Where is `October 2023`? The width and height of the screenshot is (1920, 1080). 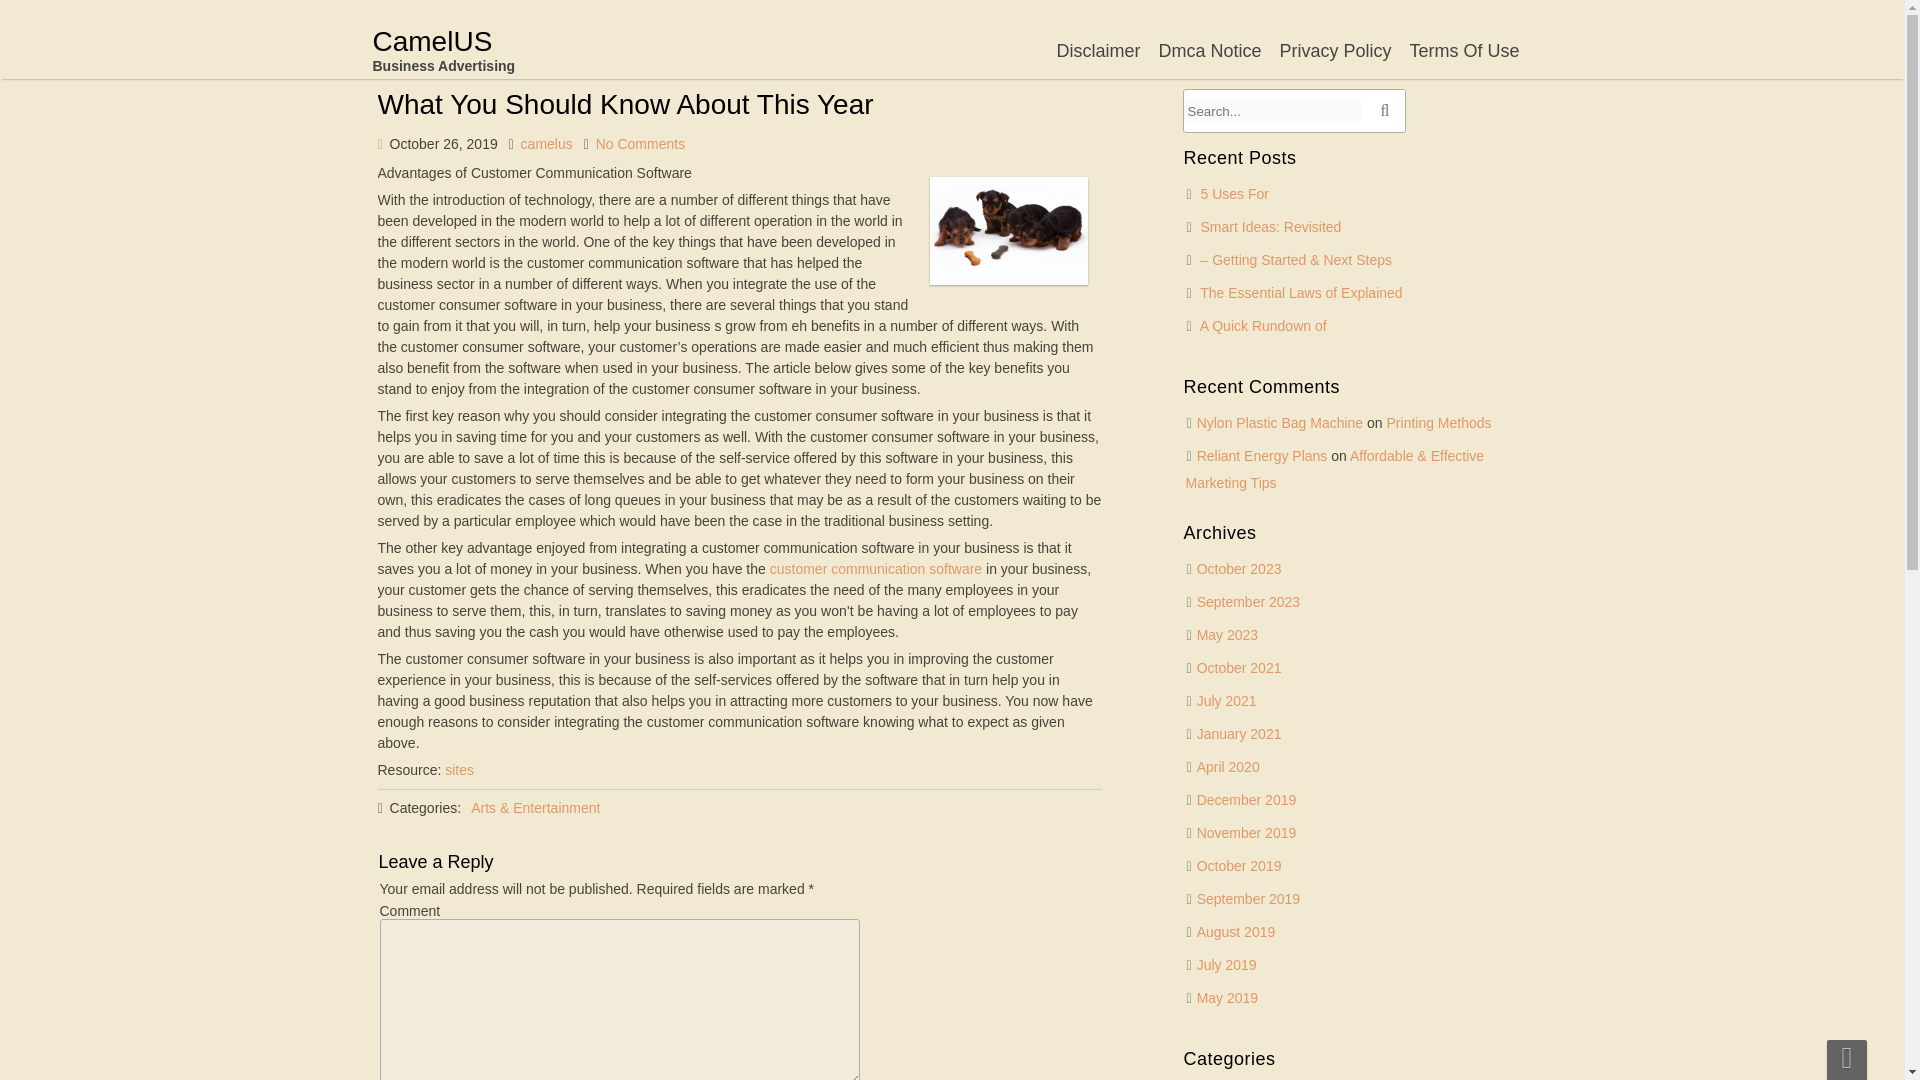
October 2023 is located at coordinates (1239, 568).